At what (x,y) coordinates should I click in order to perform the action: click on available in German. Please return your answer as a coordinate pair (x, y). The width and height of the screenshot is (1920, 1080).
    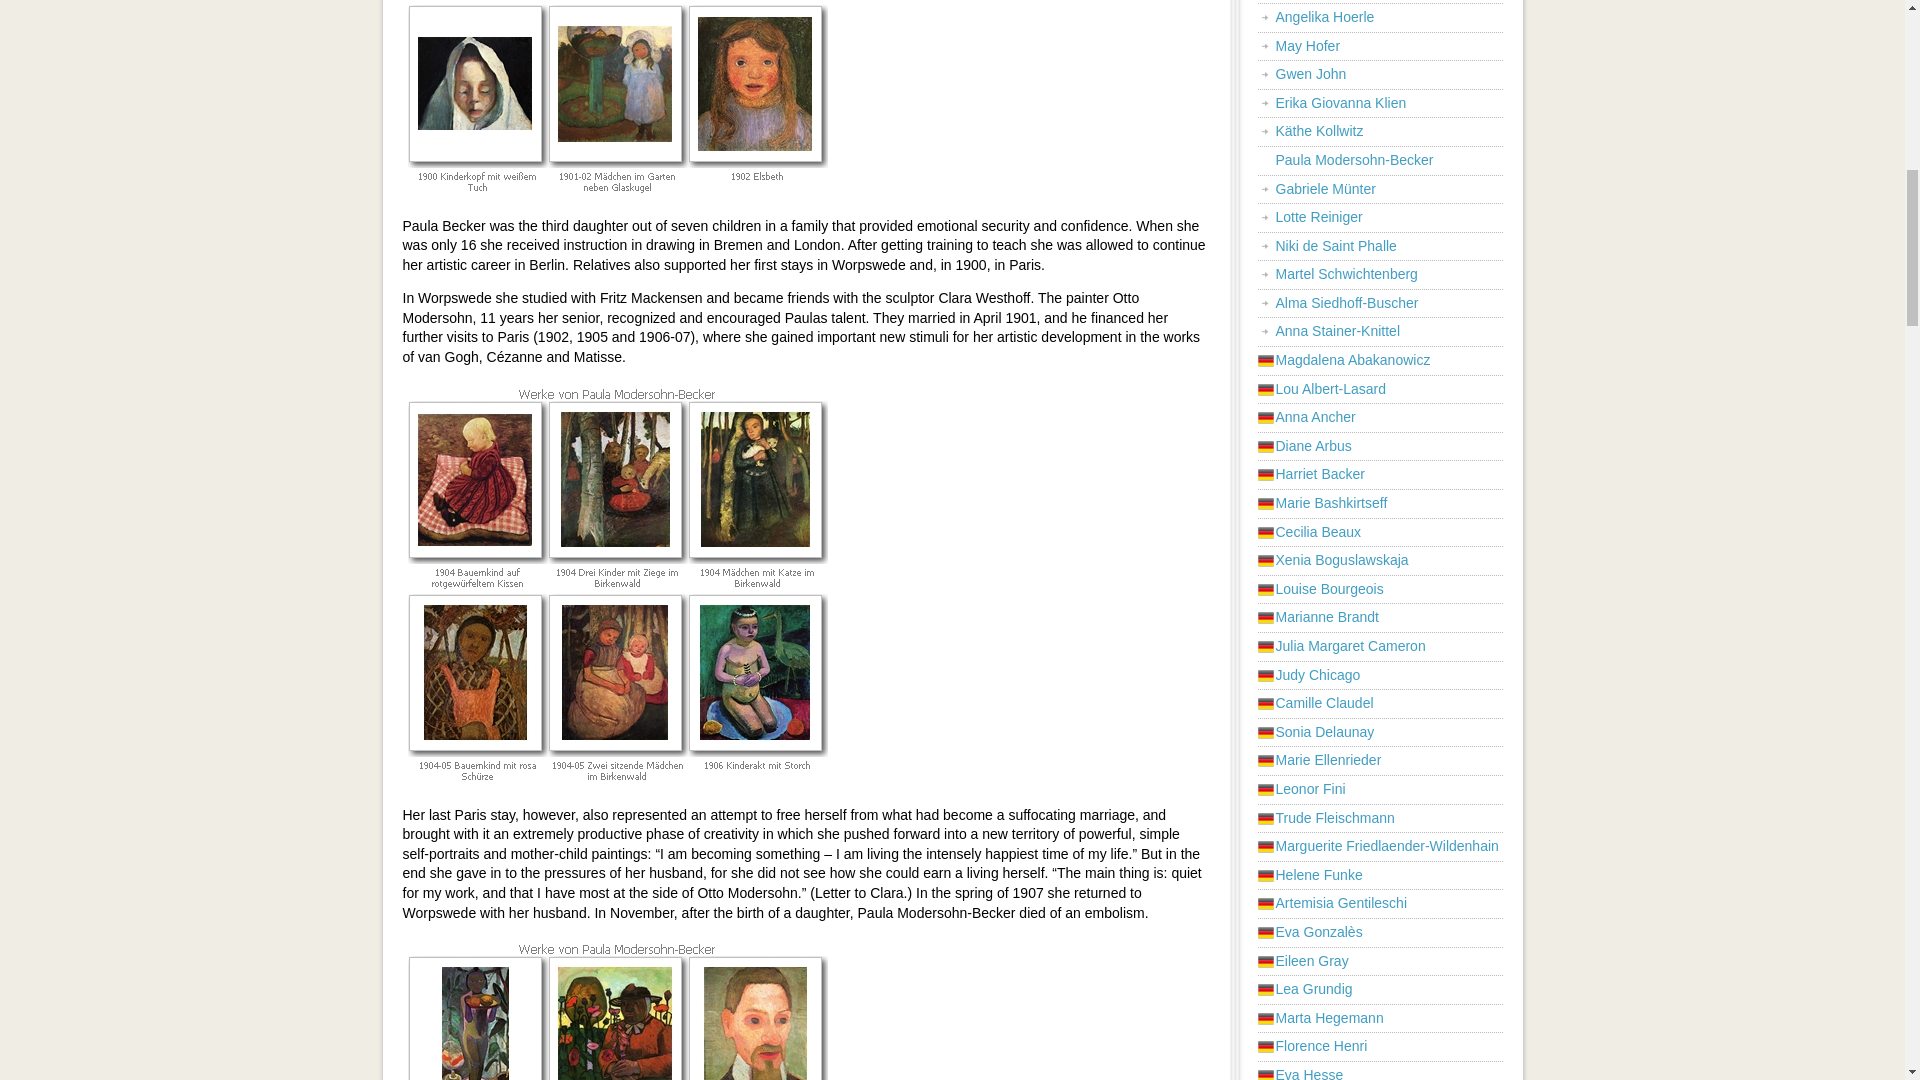
    Looking at the image, I should click on (1318, 532).